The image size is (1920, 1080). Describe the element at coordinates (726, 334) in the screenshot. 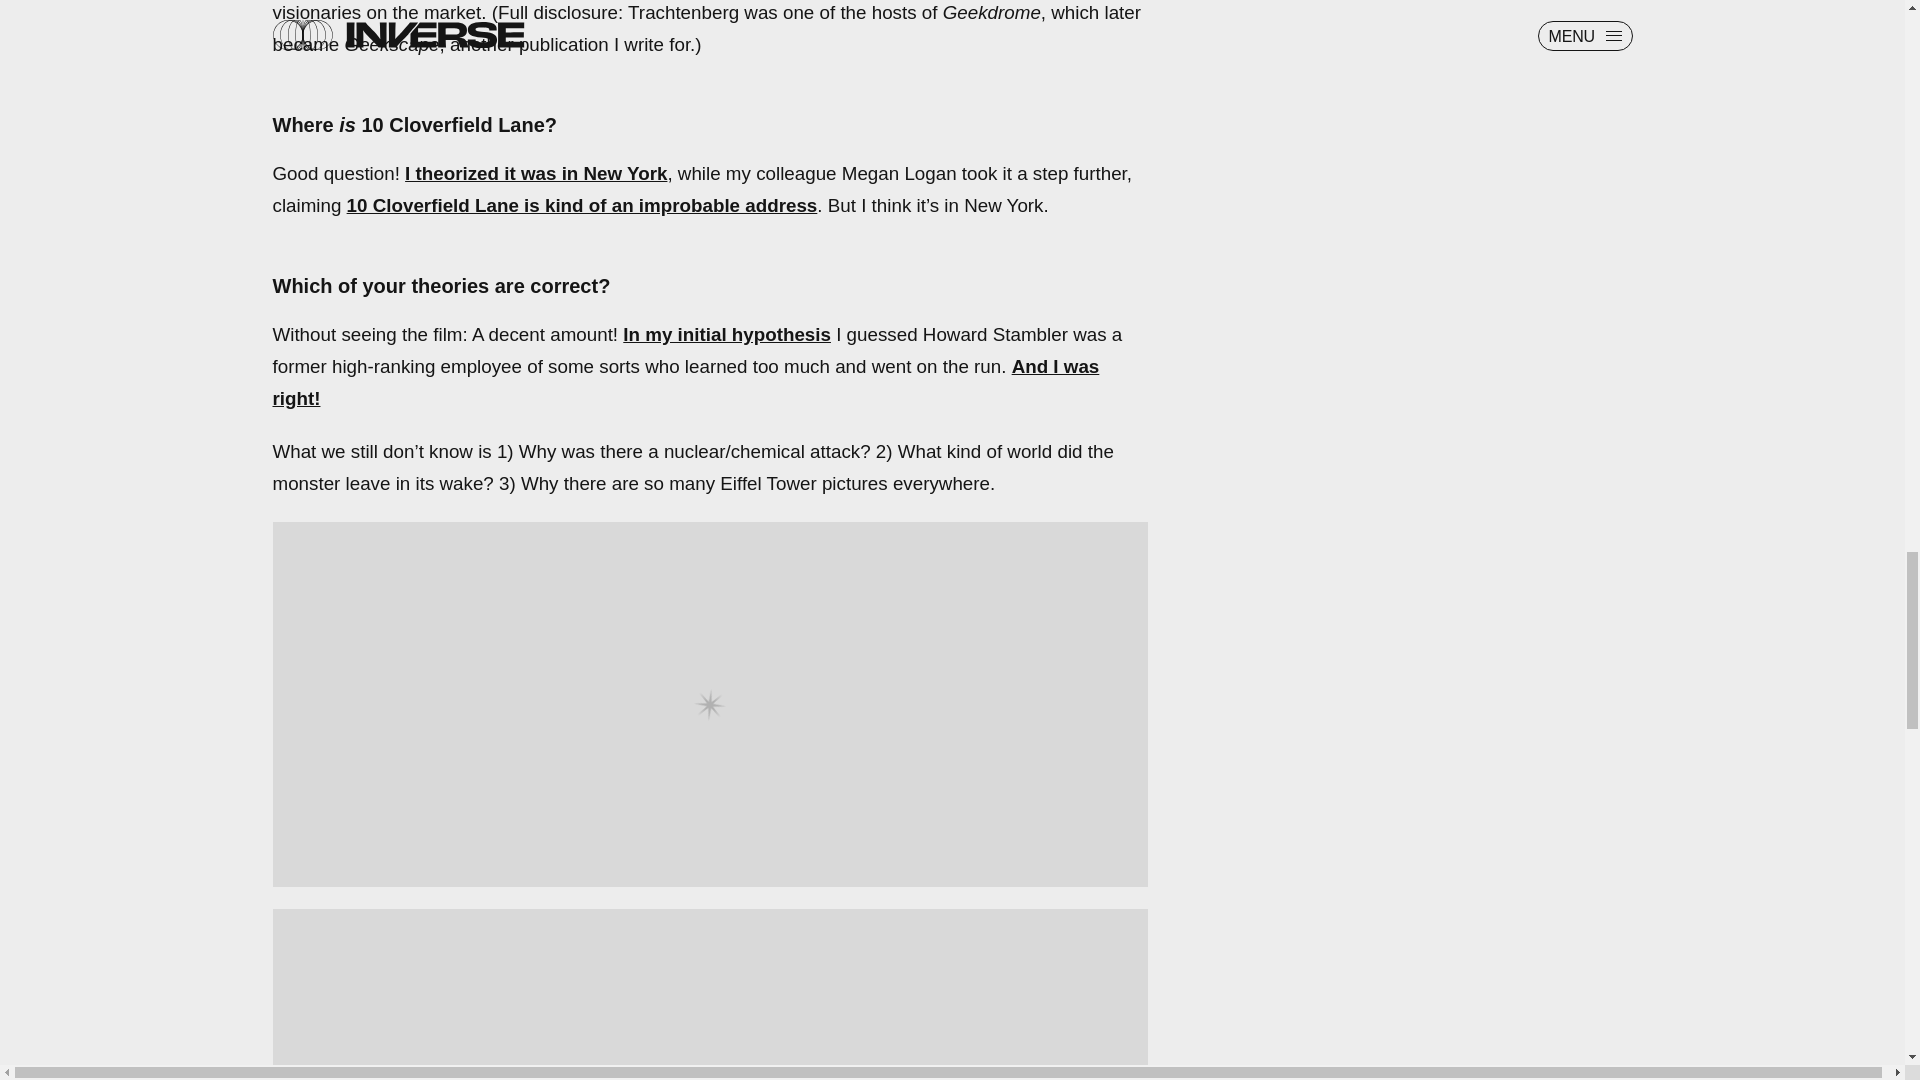

I see `In my initial hypothesis` at that location.